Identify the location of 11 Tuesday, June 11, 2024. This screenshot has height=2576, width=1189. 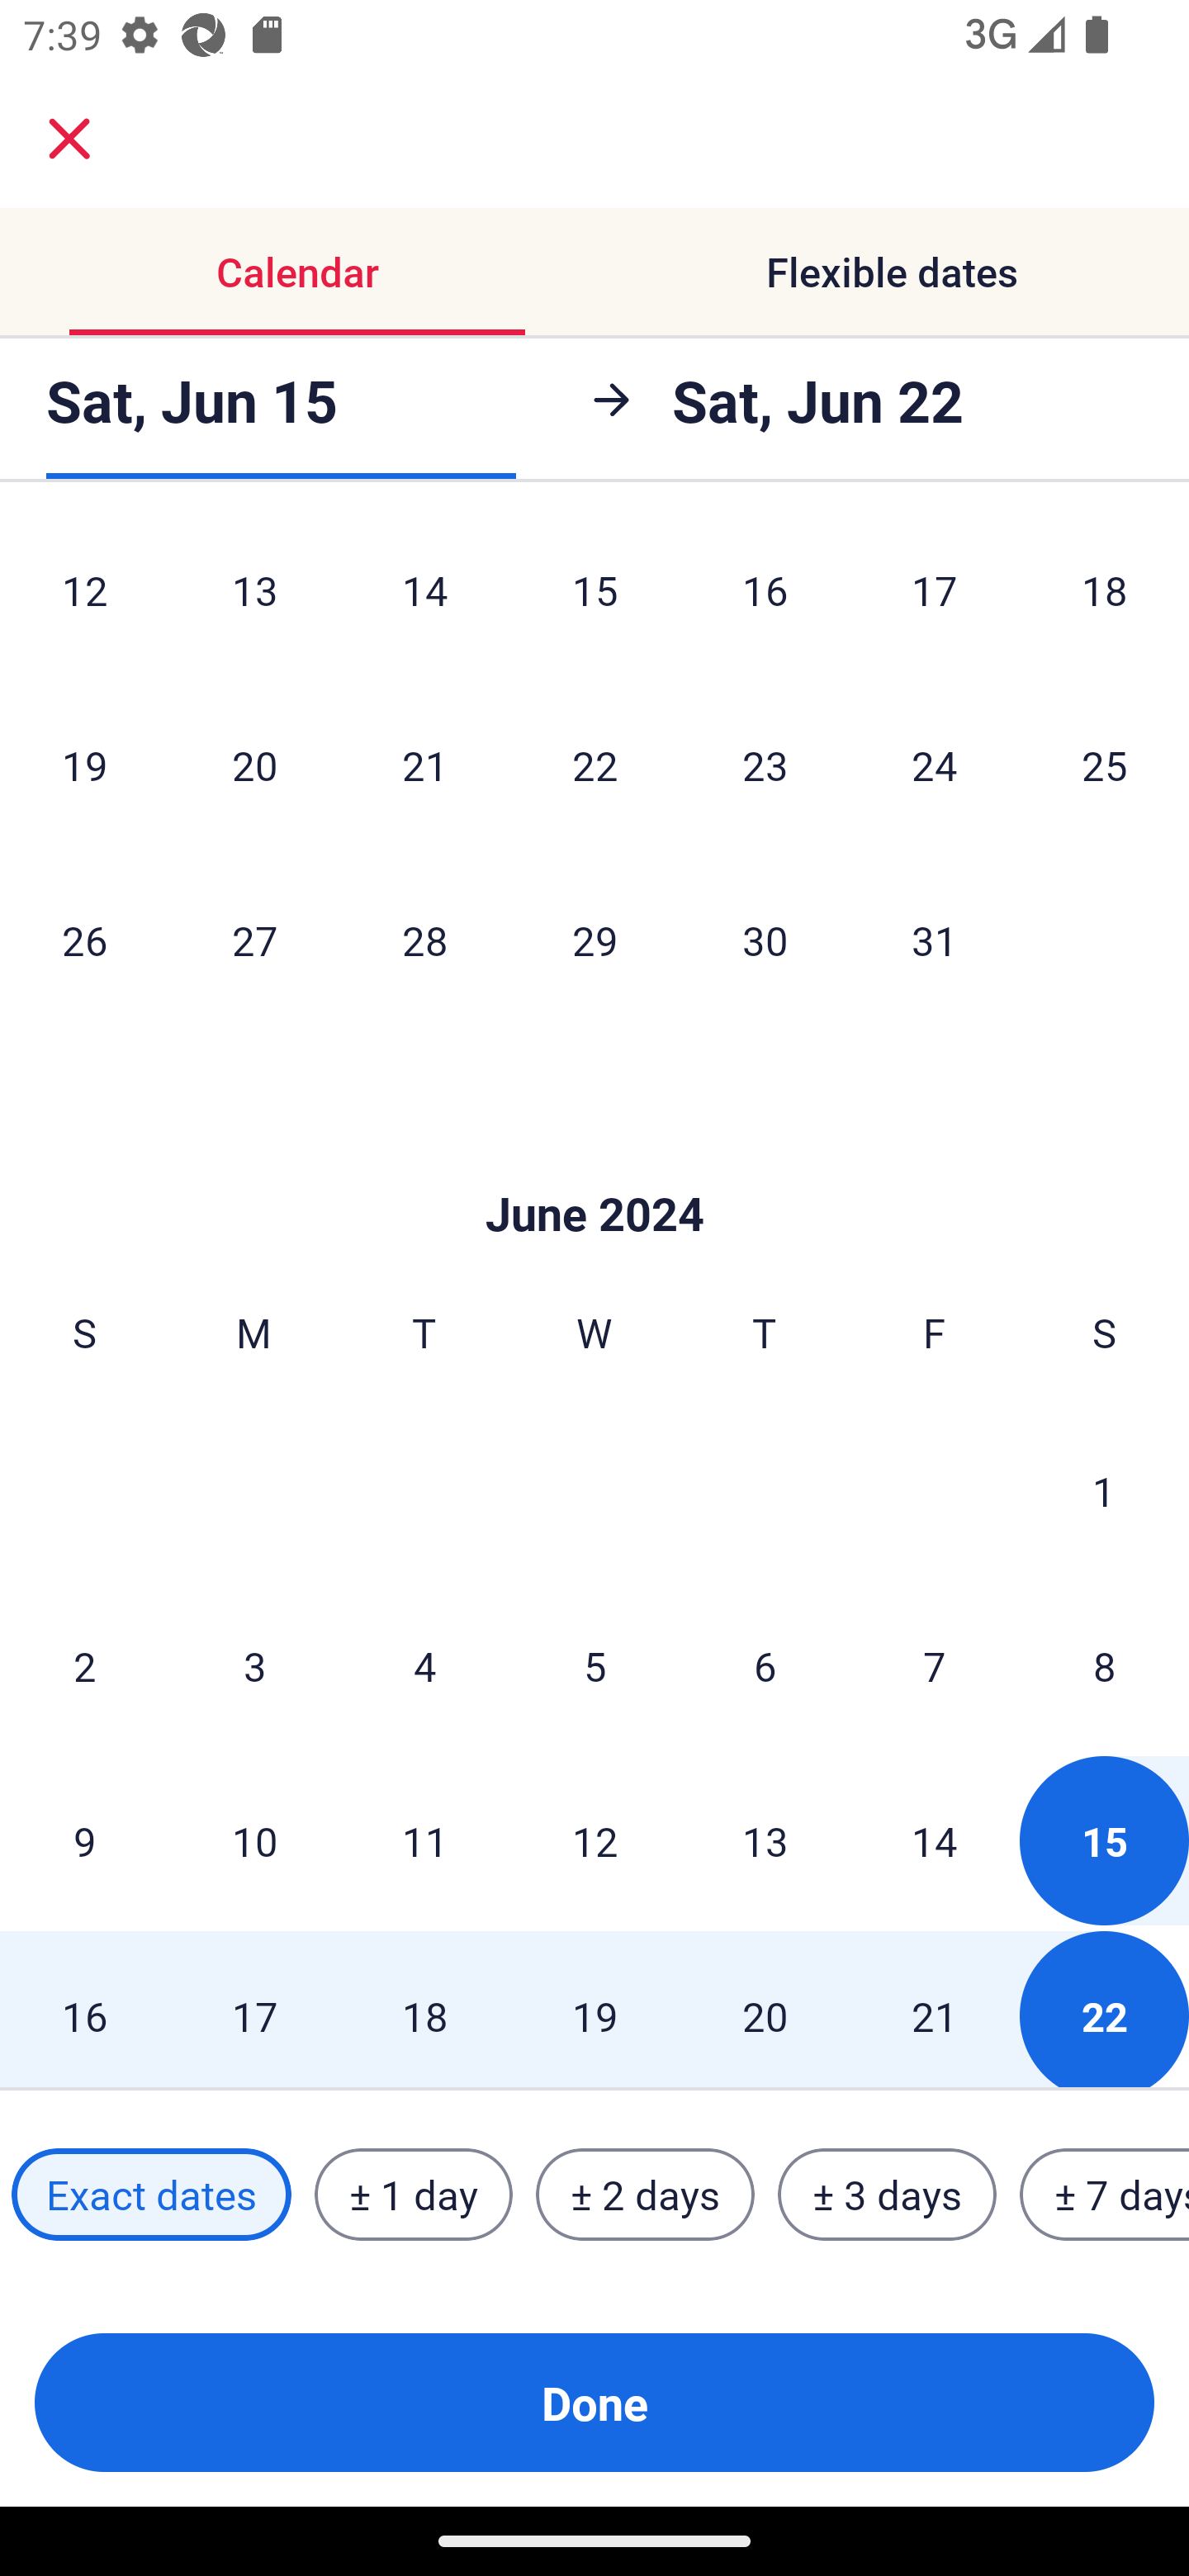
(424, 1840).